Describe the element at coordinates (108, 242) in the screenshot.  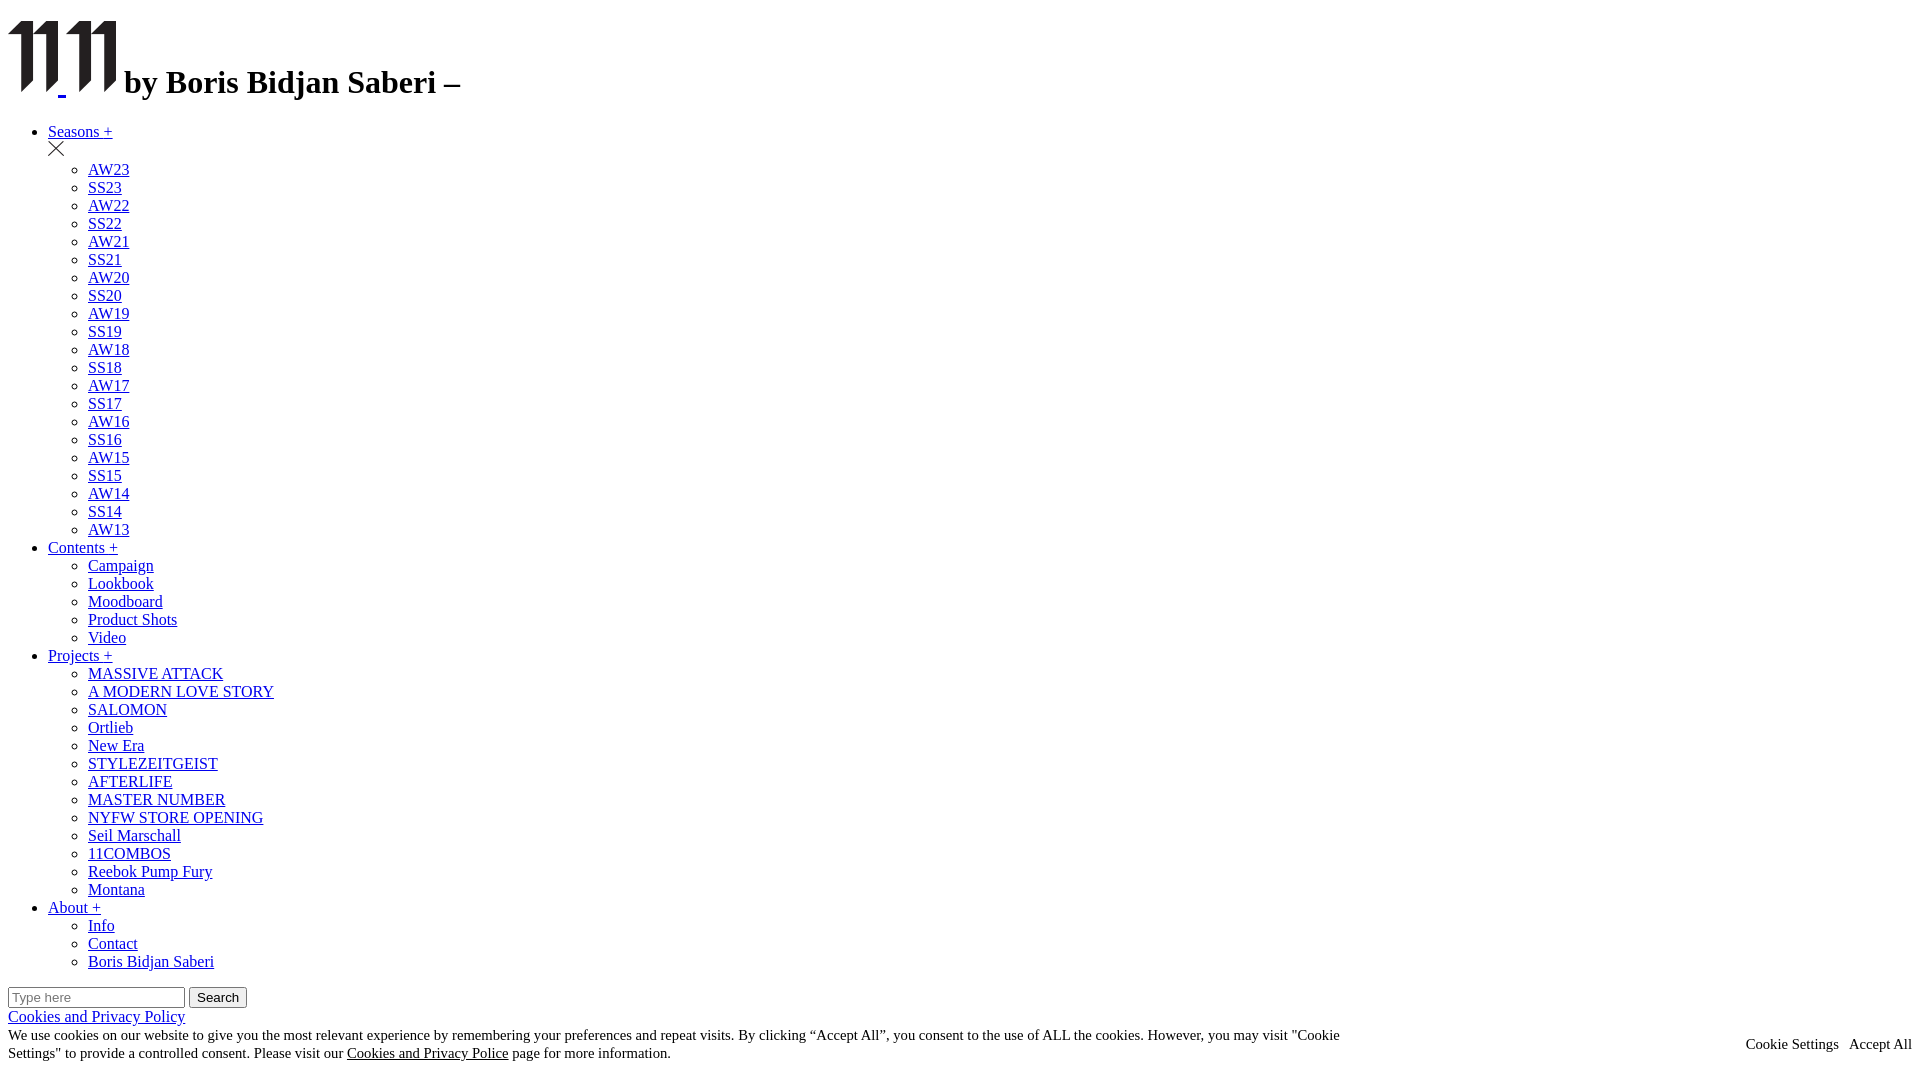
I see `AW21` at that location.